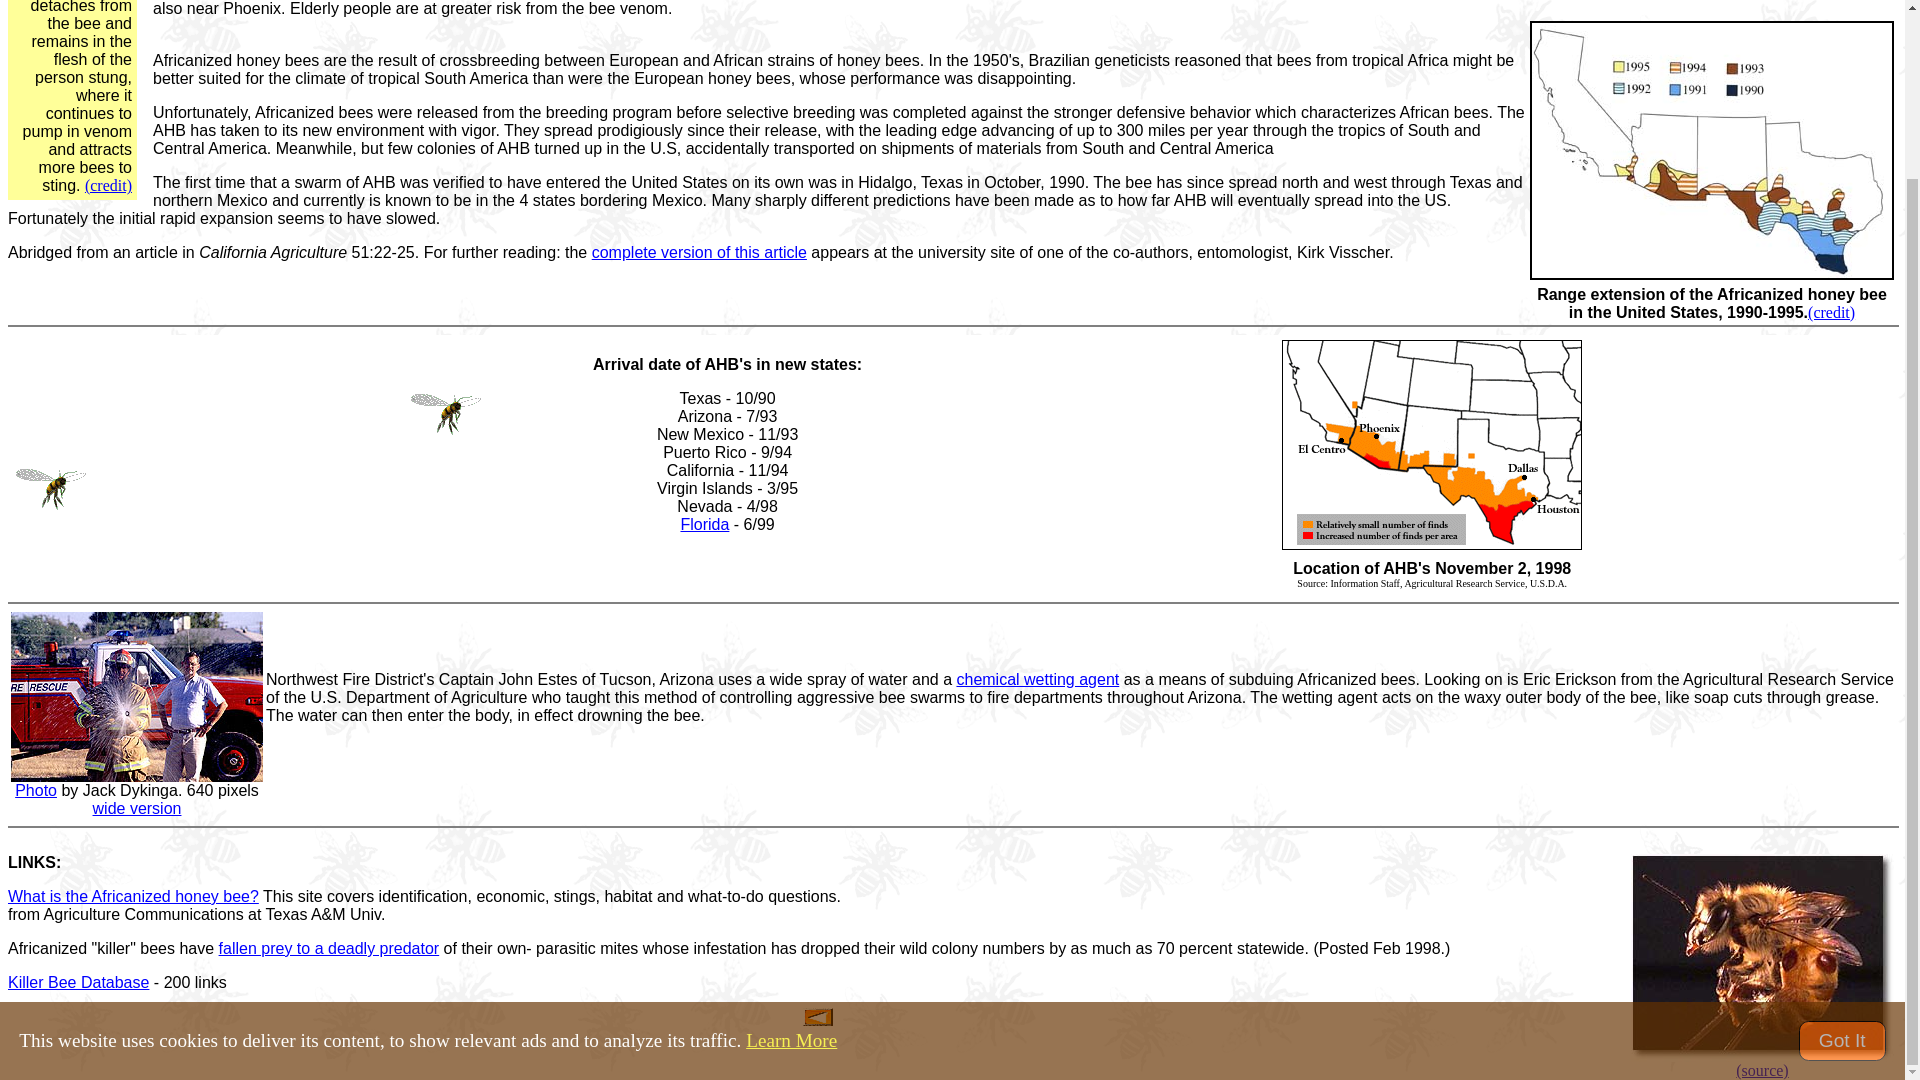 The width and height of the screenshot is (1920, 1080). Describe the element at coordinates (137, 808) in the screenshot. I see `wide version` at that location.